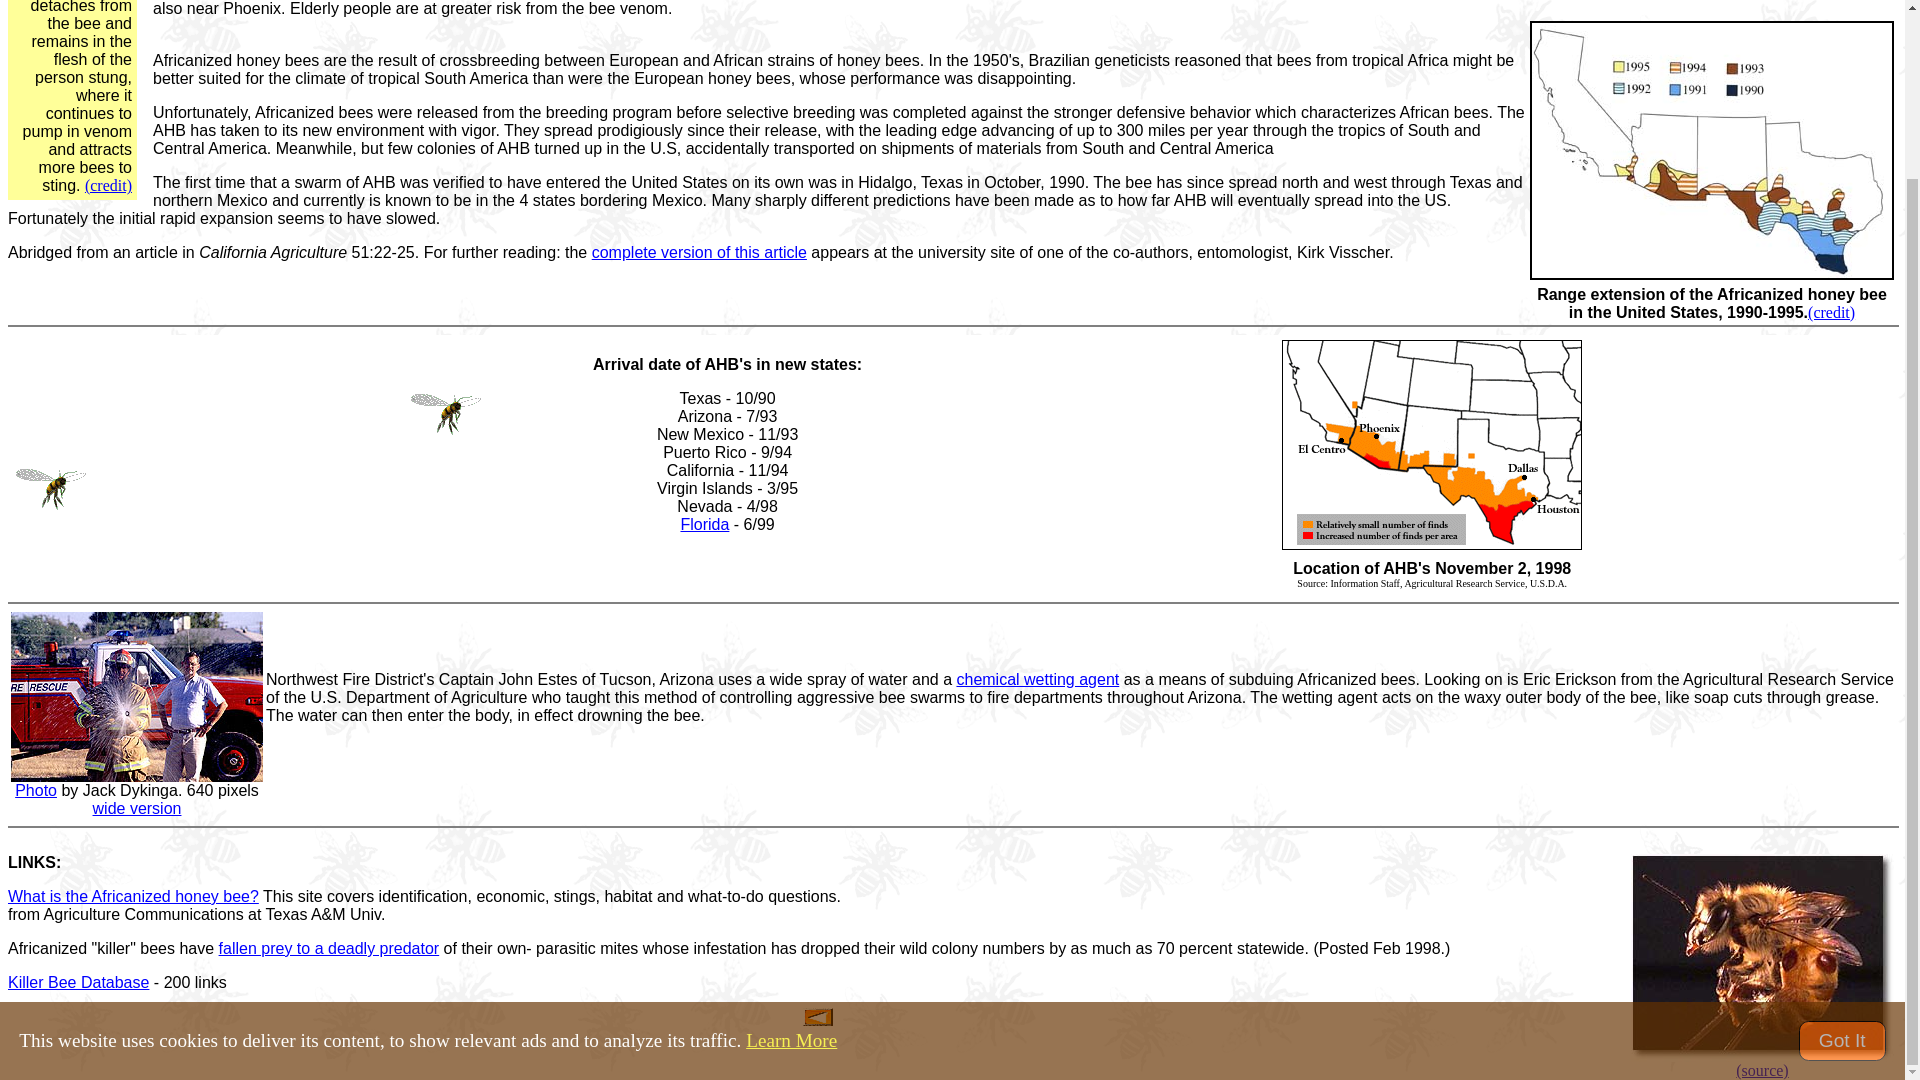 The width and height of the screenshot is (1920, 1080). Describe the element at coordinates (137, 808) in the screenshot. I see `wide version` at that location.